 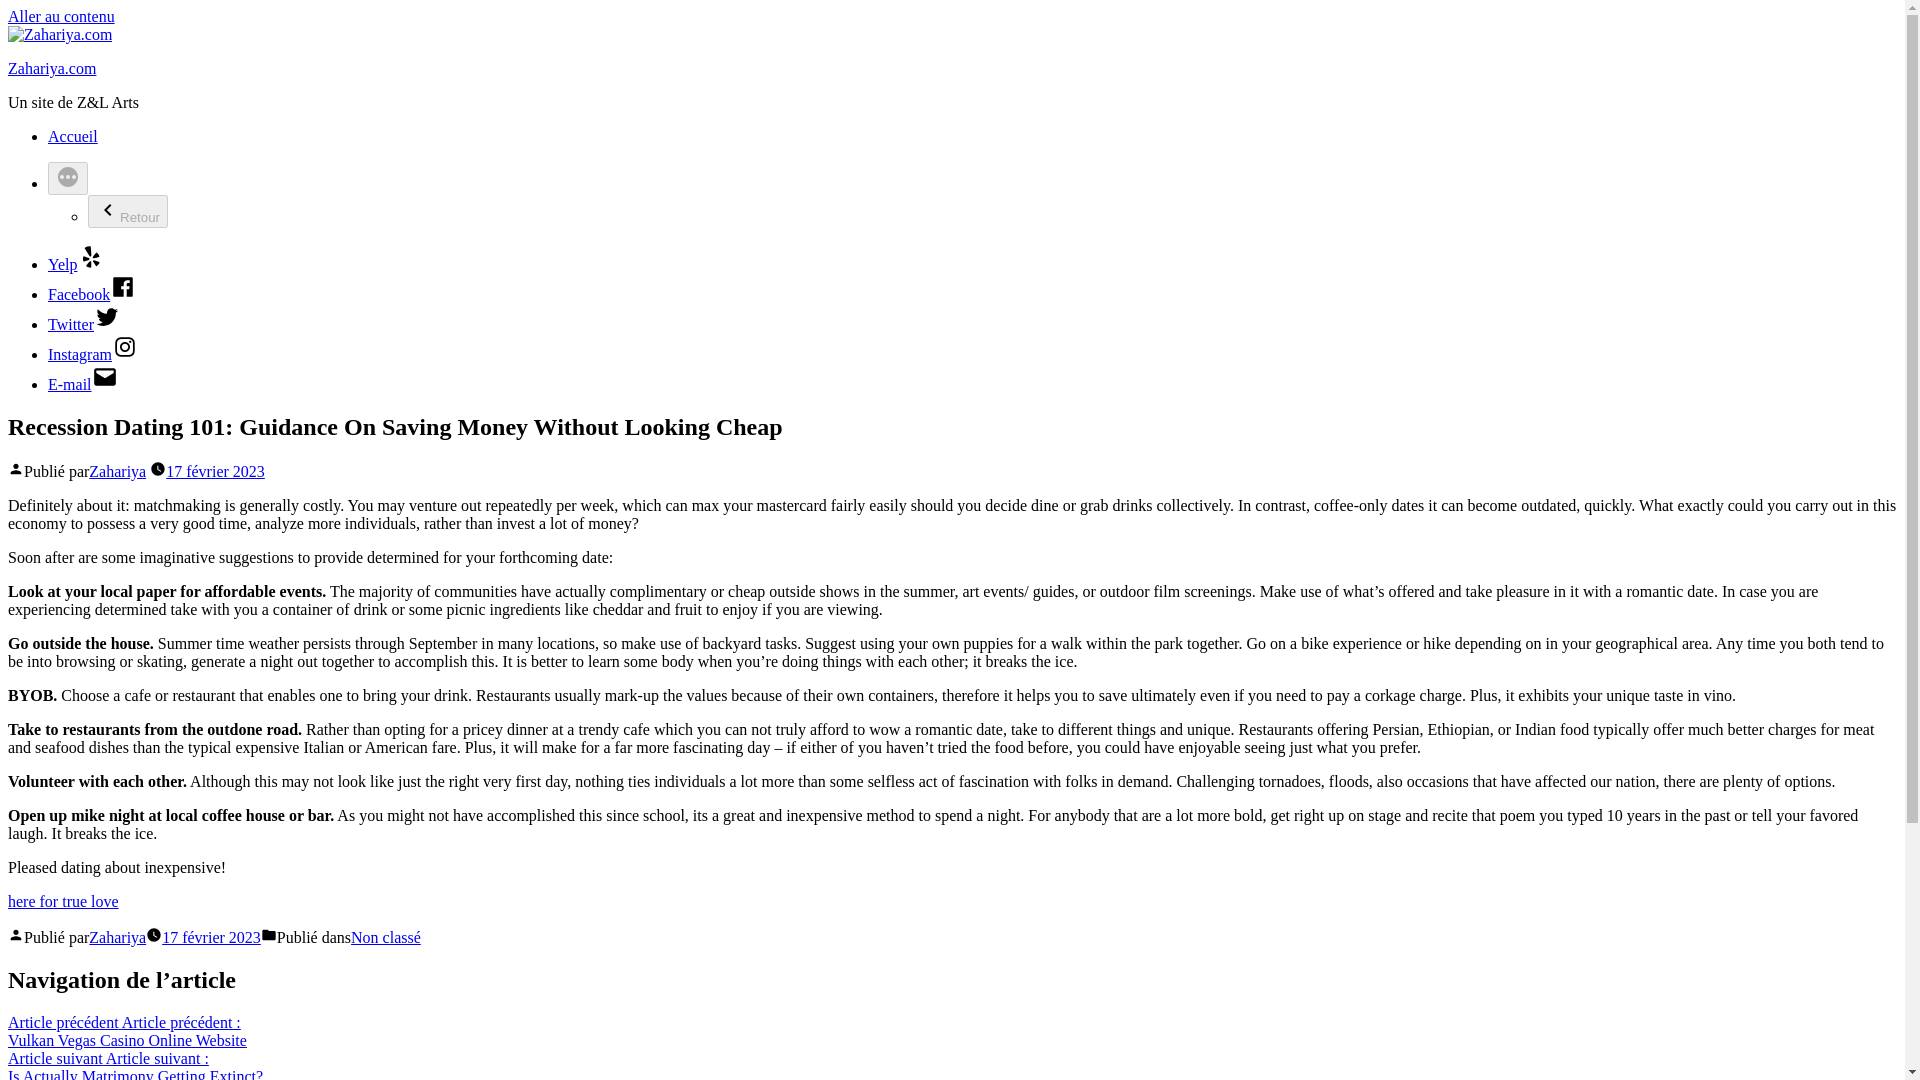 What do you see at coordinates (61, 16) in the screenshot?
I see `Aller au contenu` at bounding box center [61, 16].